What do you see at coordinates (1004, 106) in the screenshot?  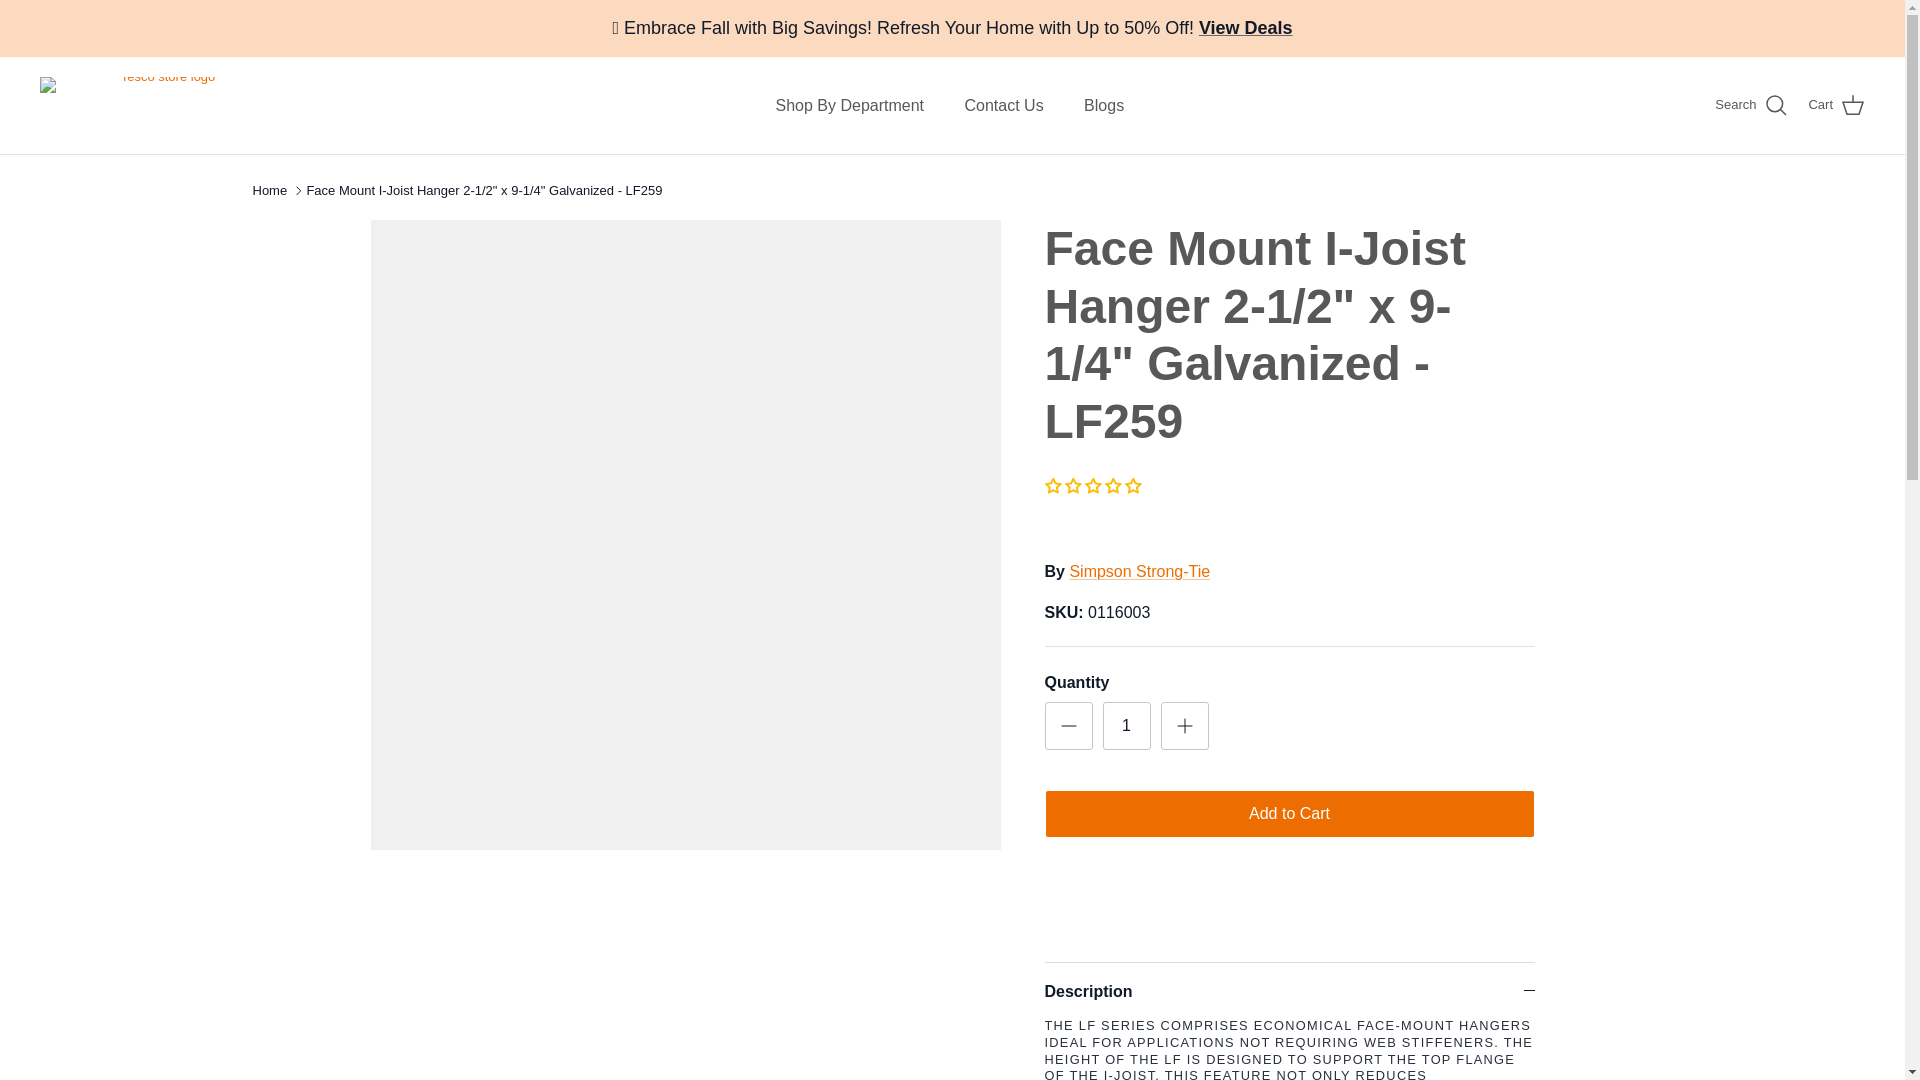 I see `Contact Us` at bounding box center [1004, 106].